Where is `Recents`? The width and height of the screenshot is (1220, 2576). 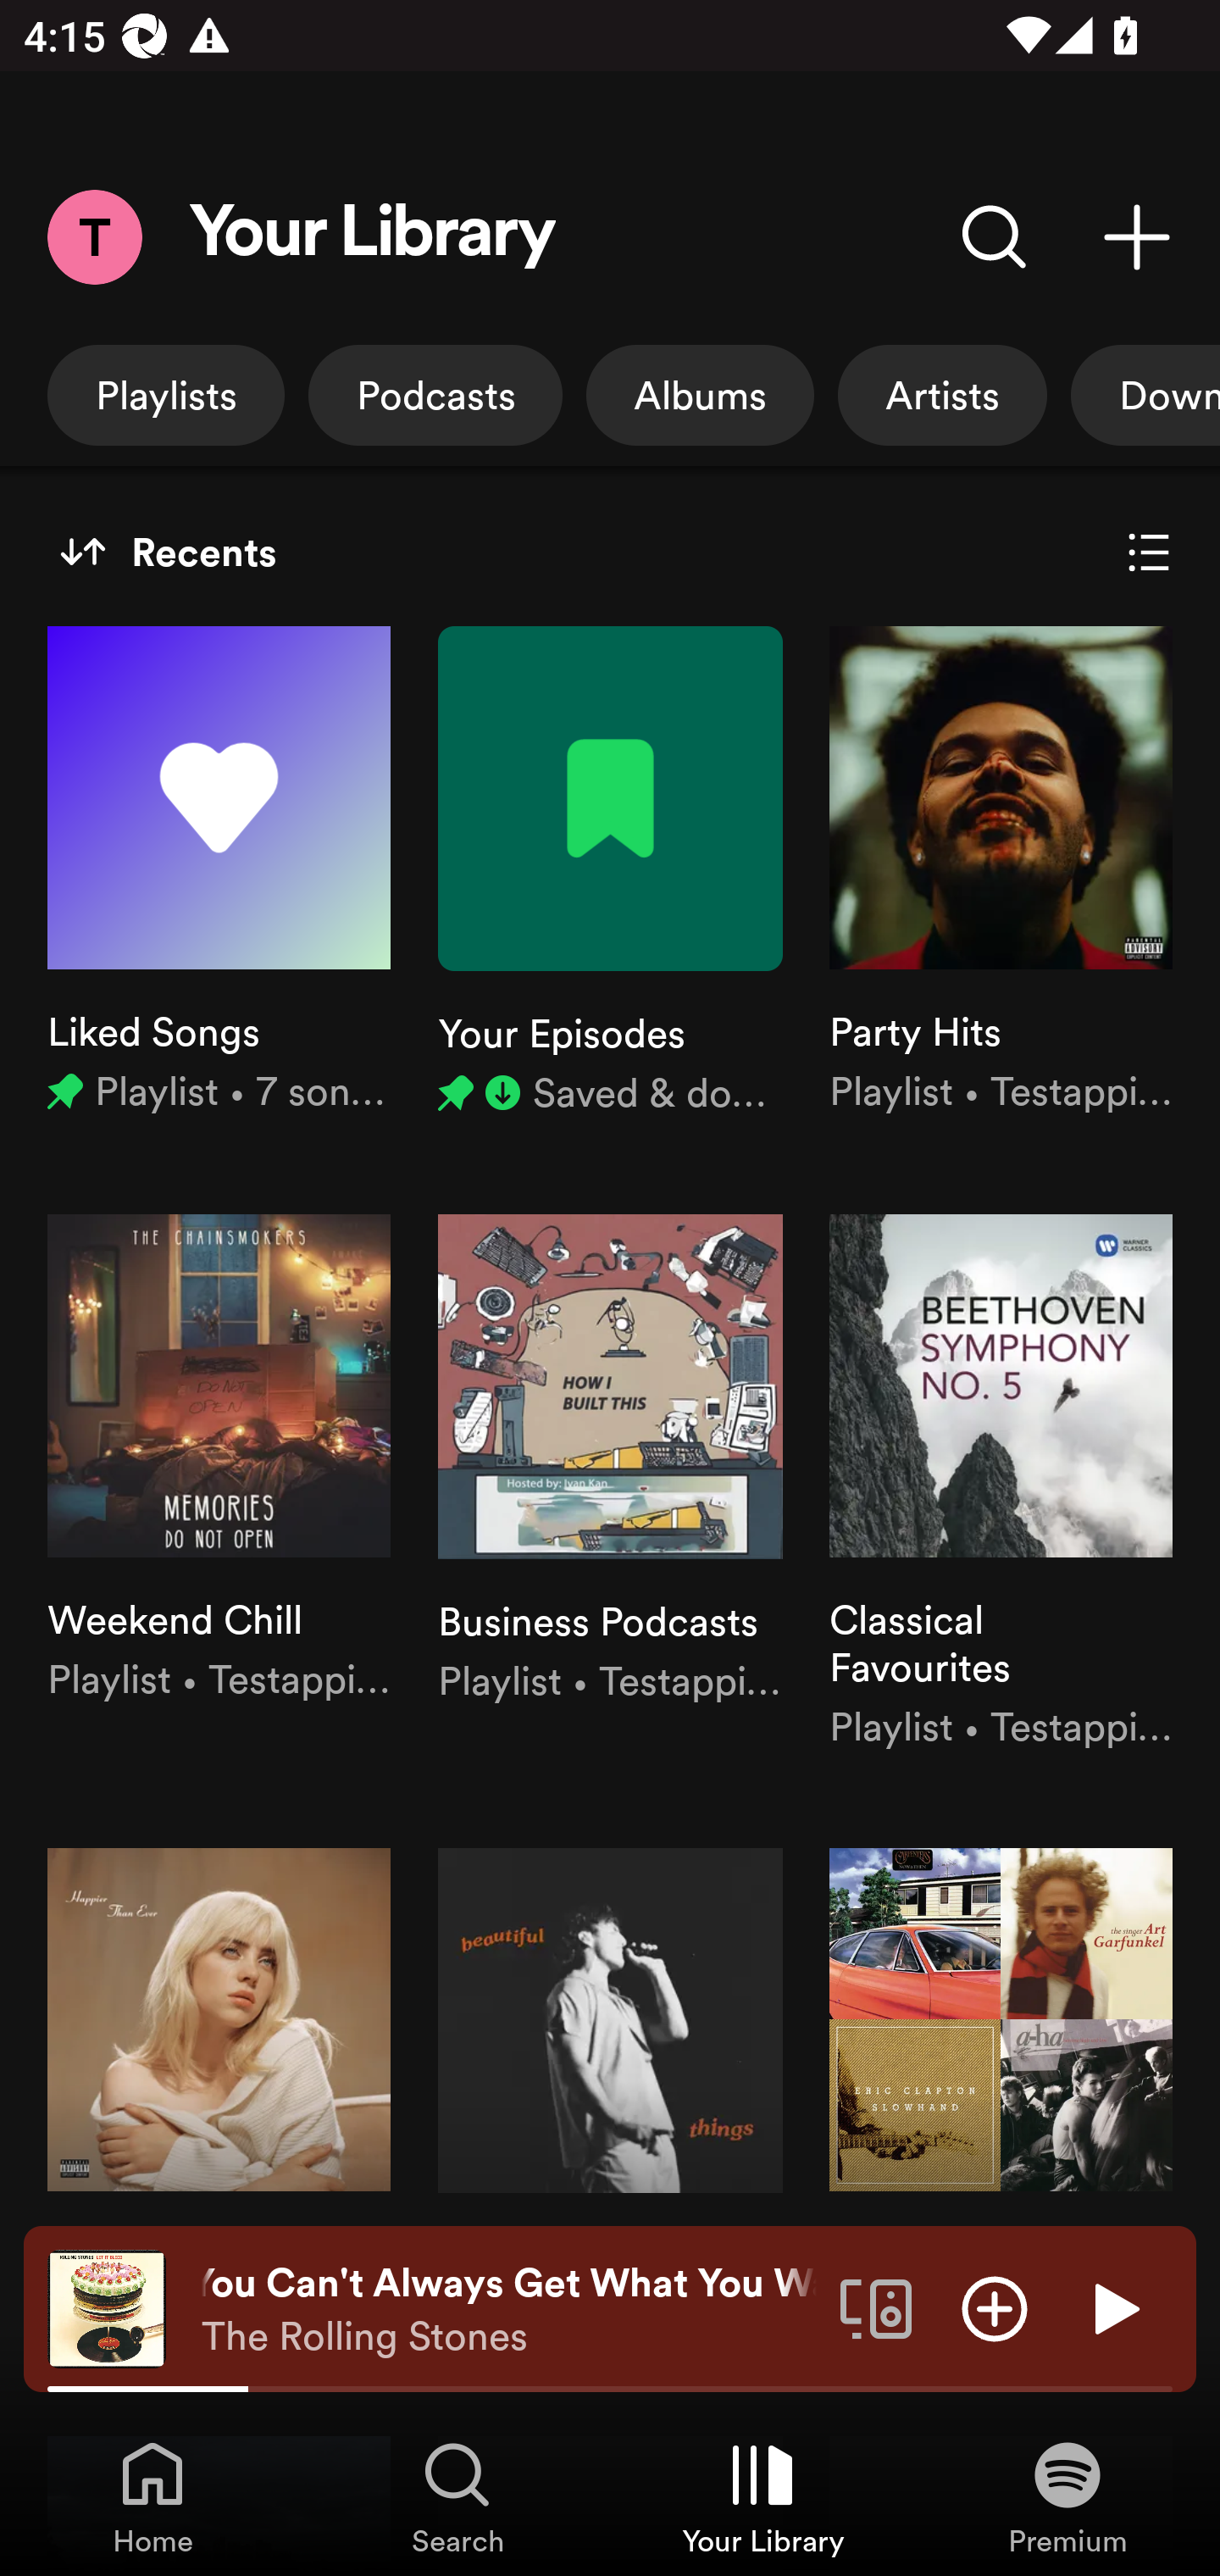 Recents is located at coordinates (168, 552).